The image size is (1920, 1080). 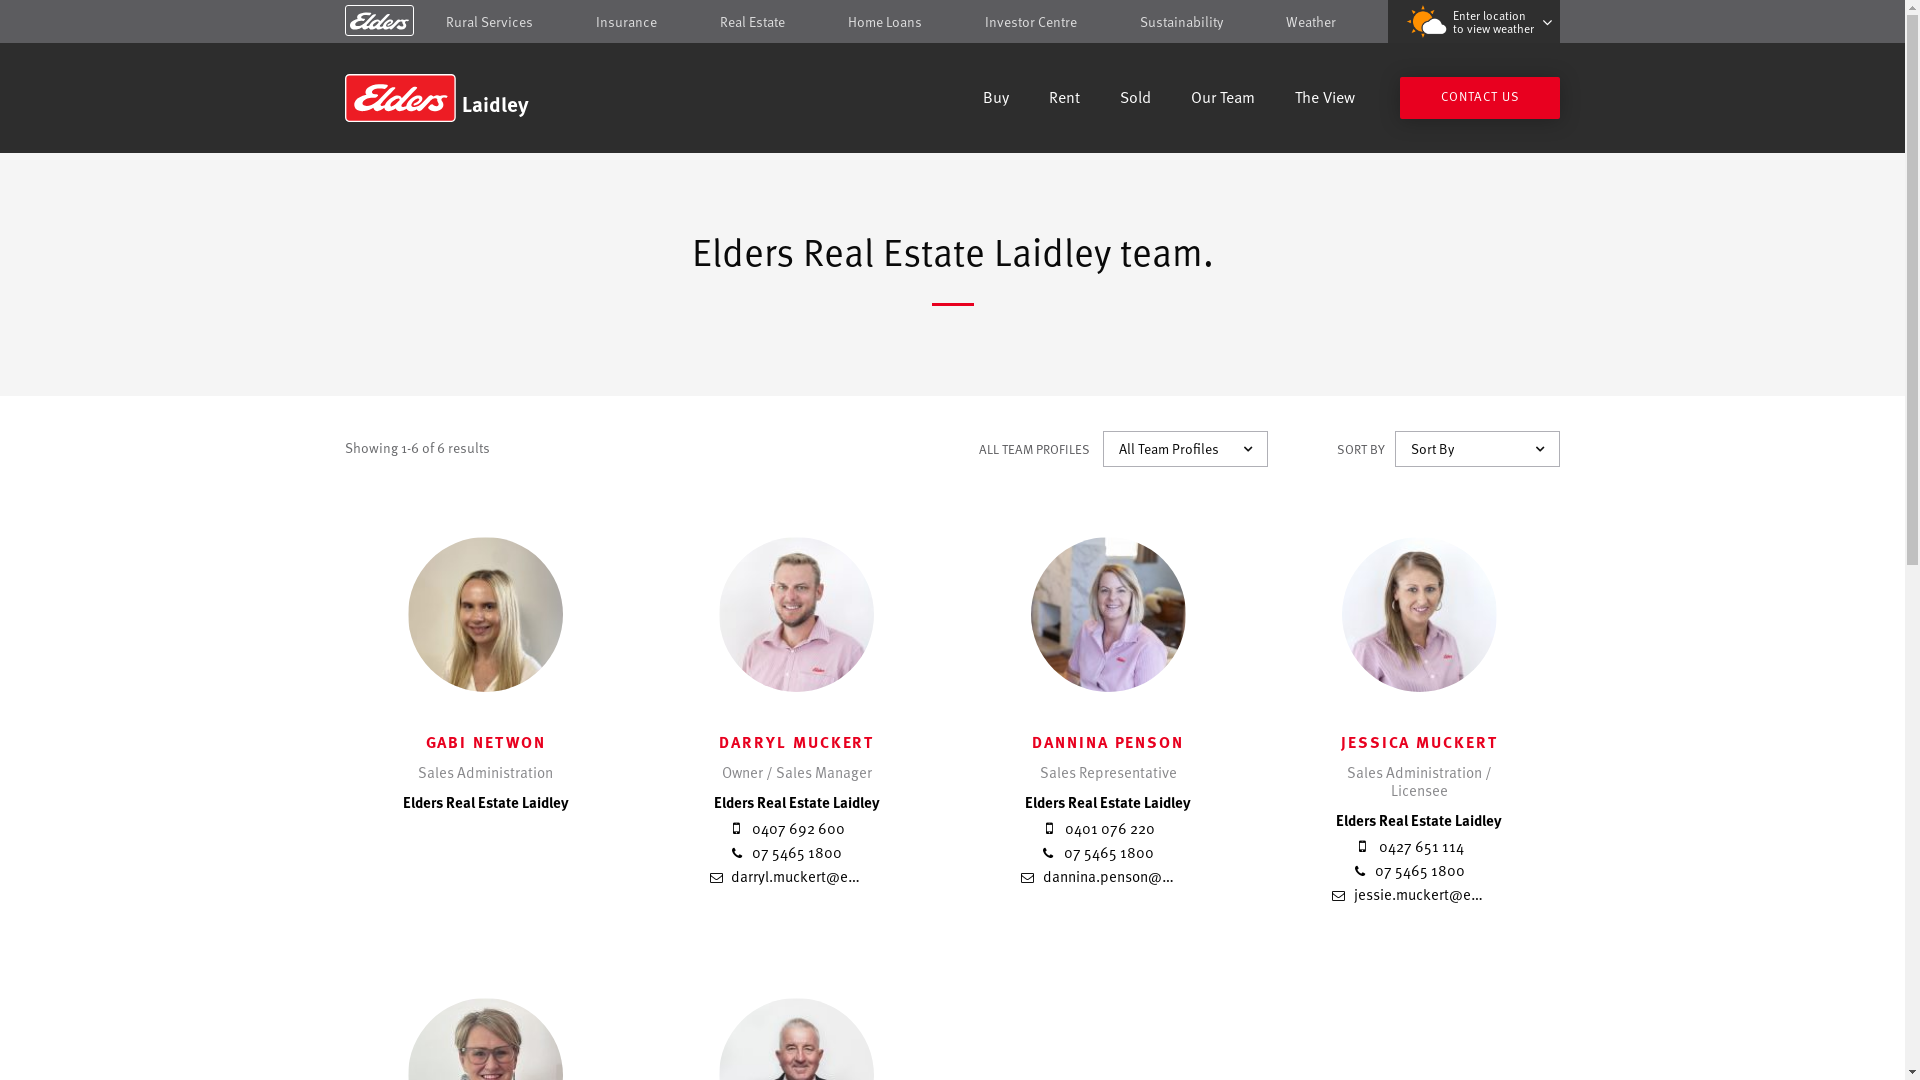 I want to click on Sustainability, so click(x=1182, y=22).